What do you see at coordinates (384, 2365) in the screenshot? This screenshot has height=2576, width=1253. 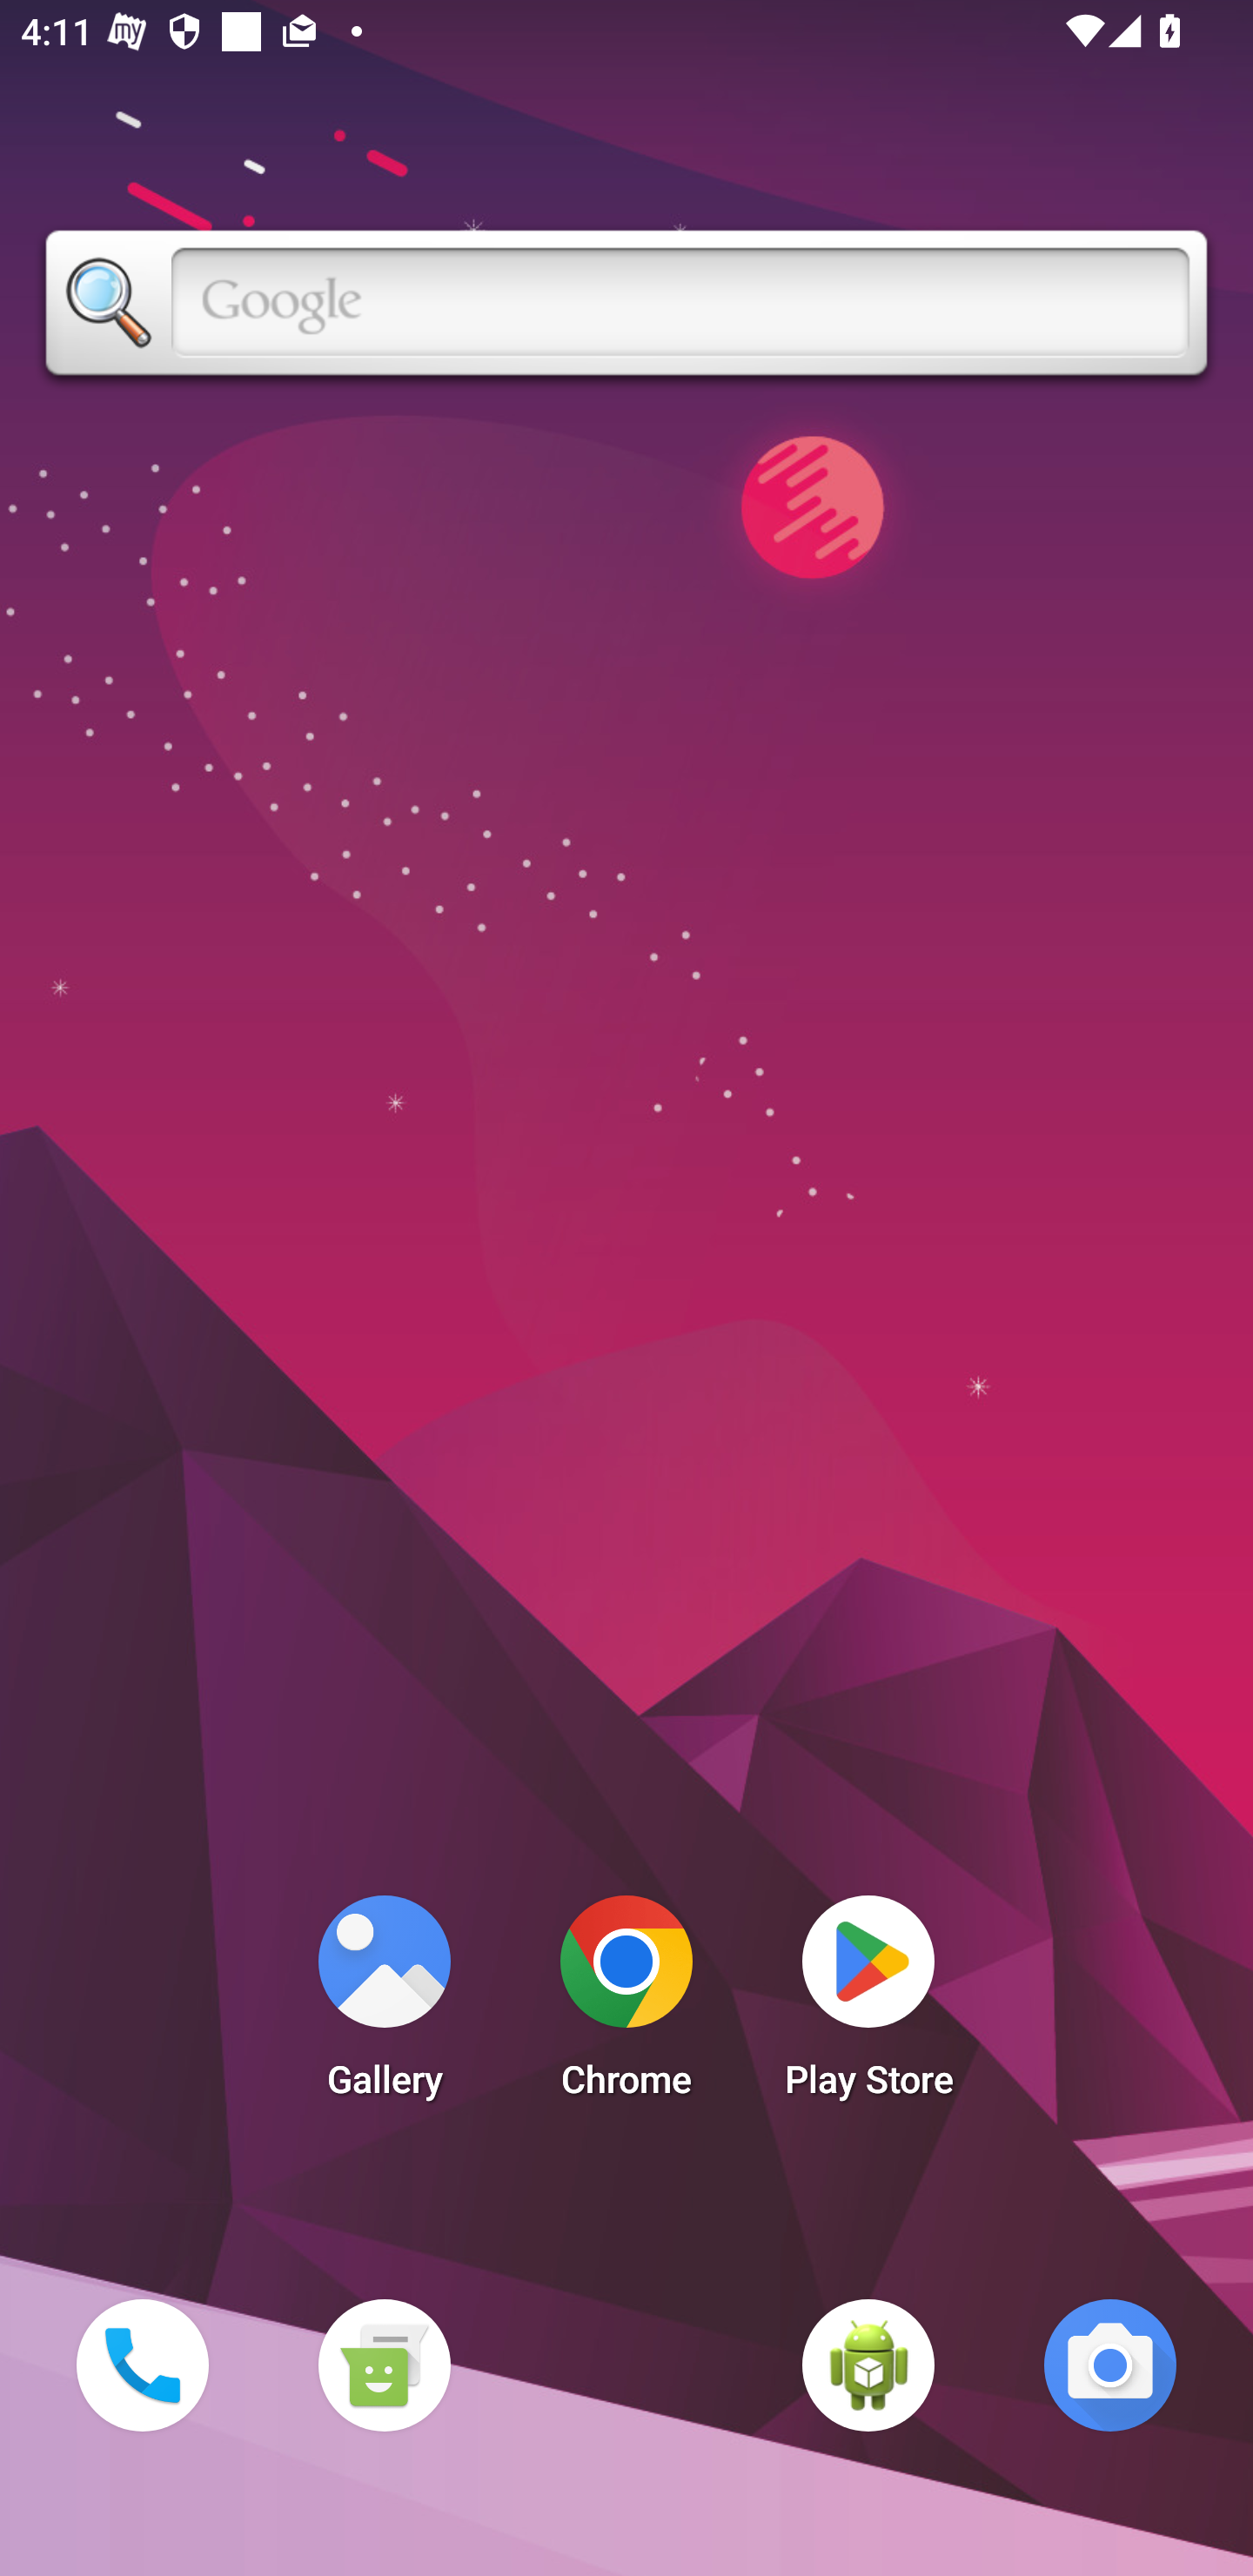 I see `Messaging` at bounding box center [384, 2365].